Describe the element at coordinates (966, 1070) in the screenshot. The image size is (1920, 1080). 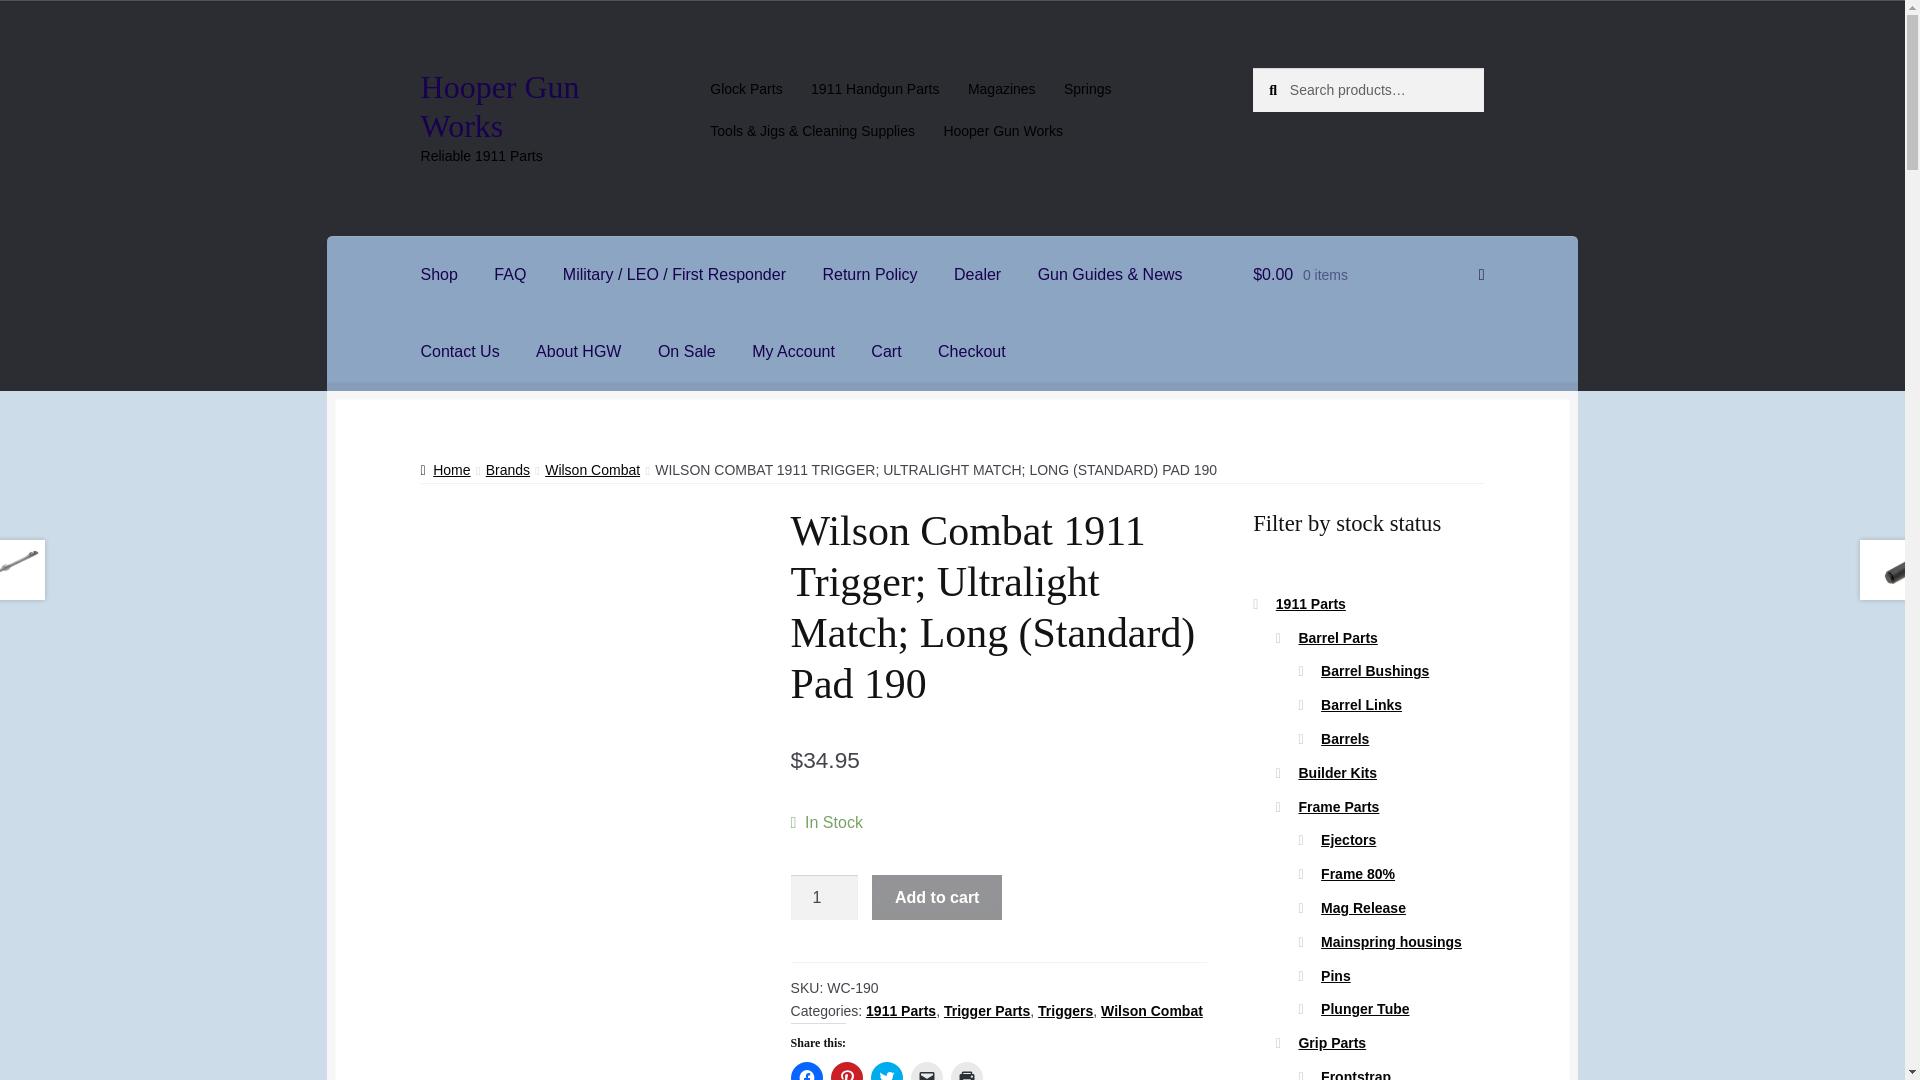
I see `Click to print` at that location.